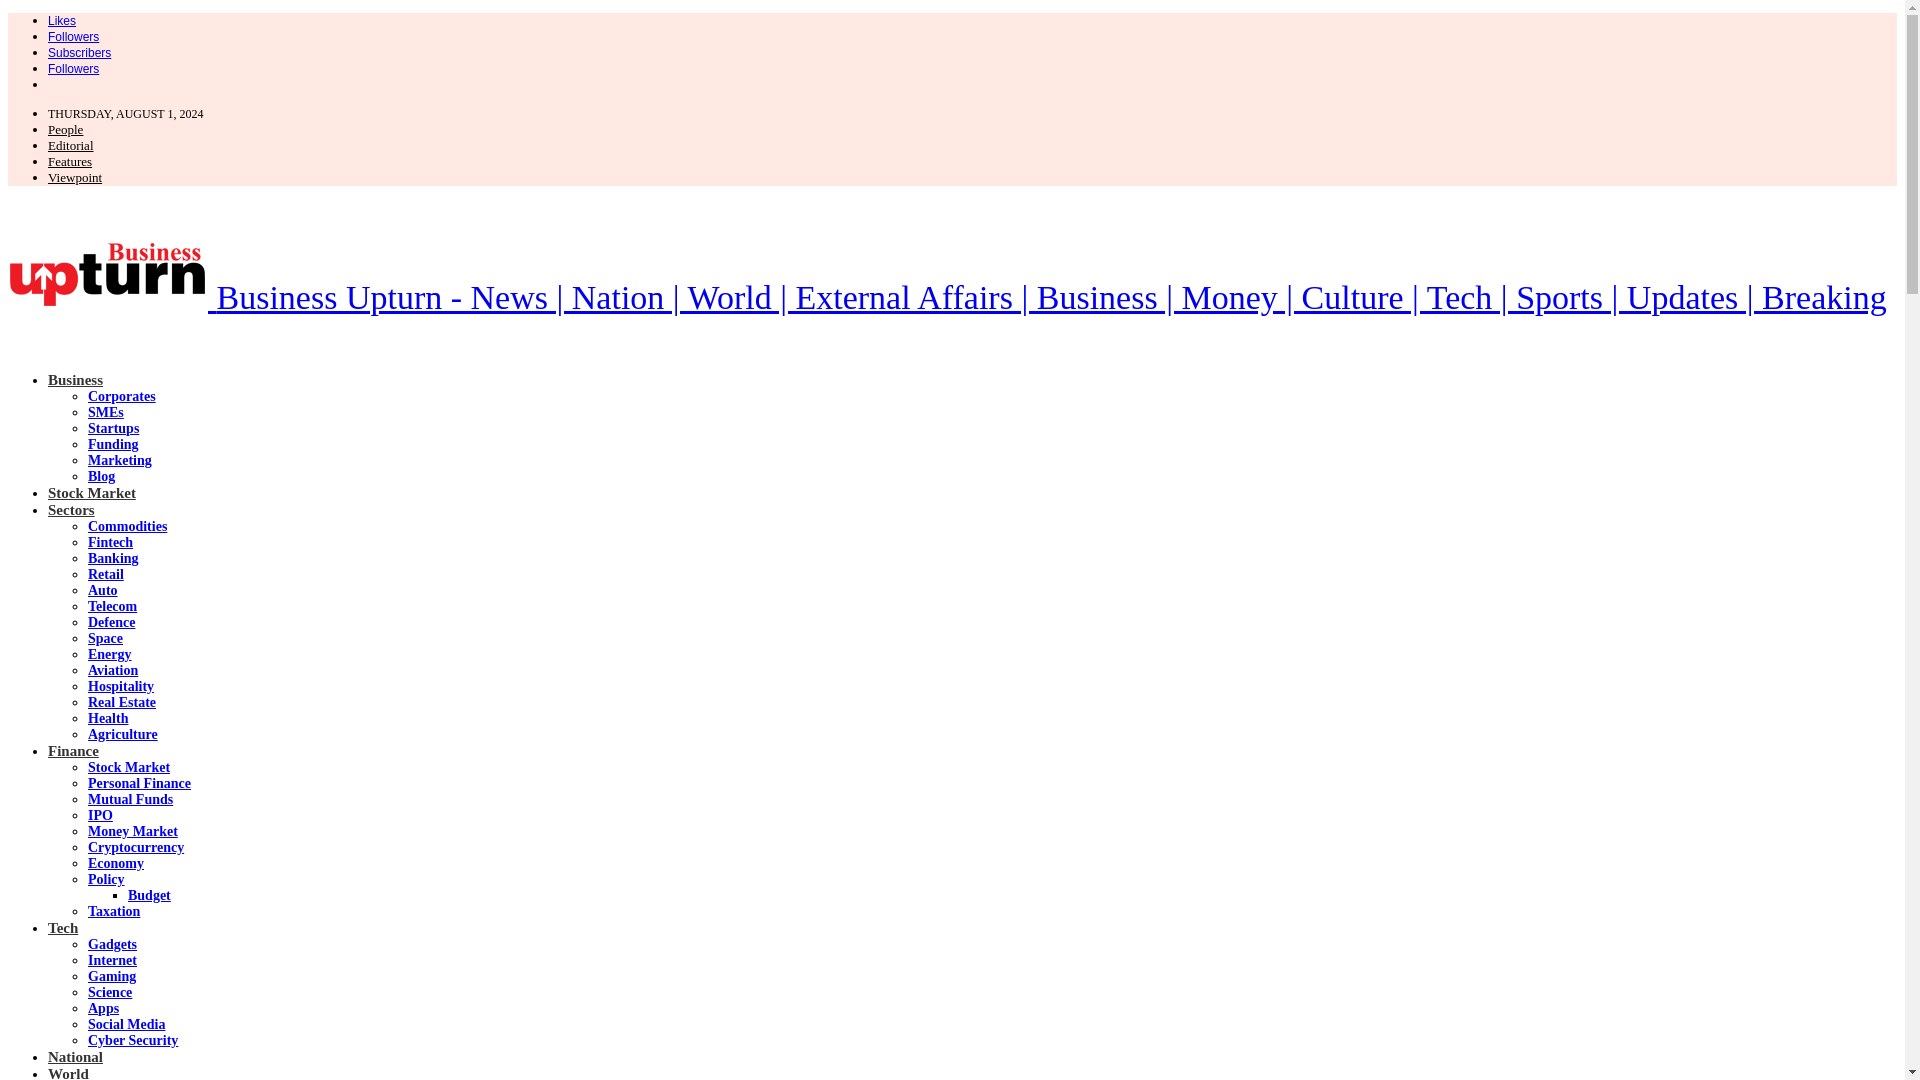 The image size is (1920, 1080). I want to click on Health, so click(108, 718).